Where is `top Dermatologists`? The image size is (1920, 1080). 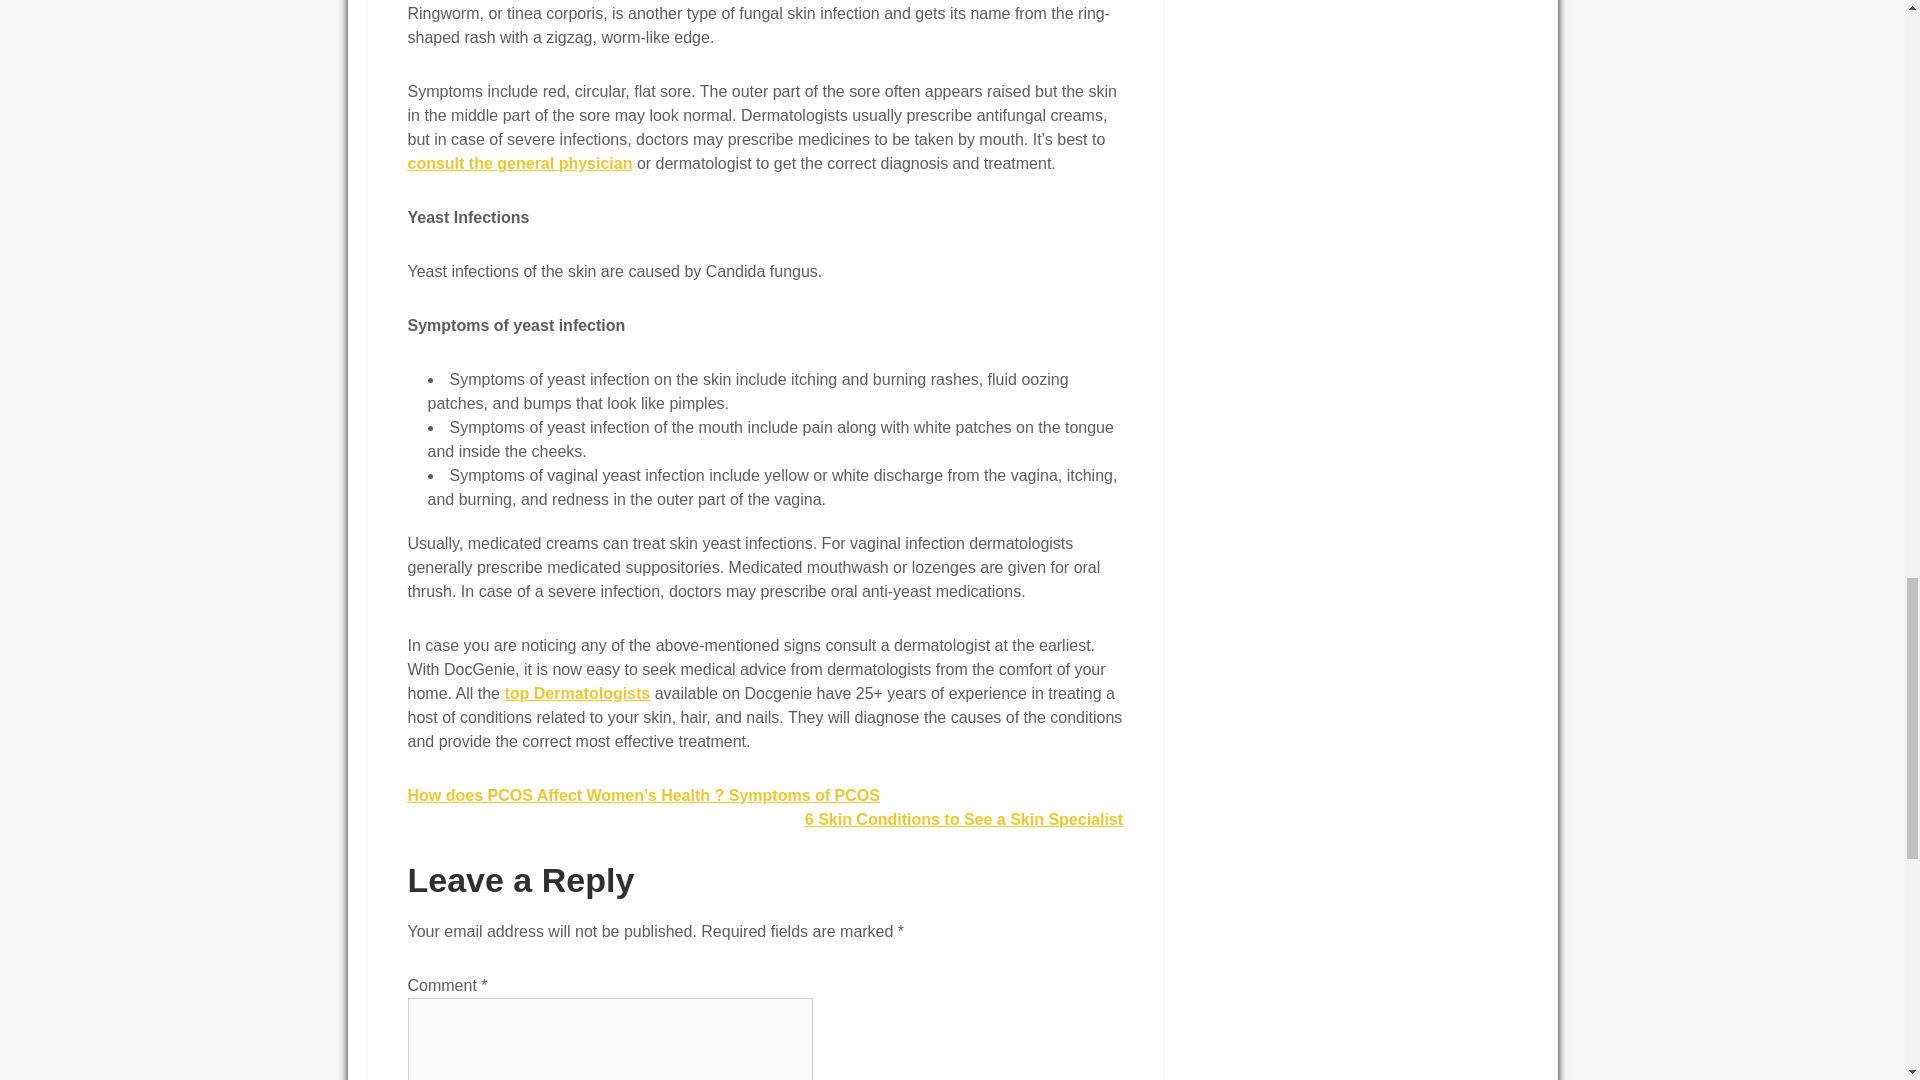 top Dermatologists is located at coordinates (576, 693).